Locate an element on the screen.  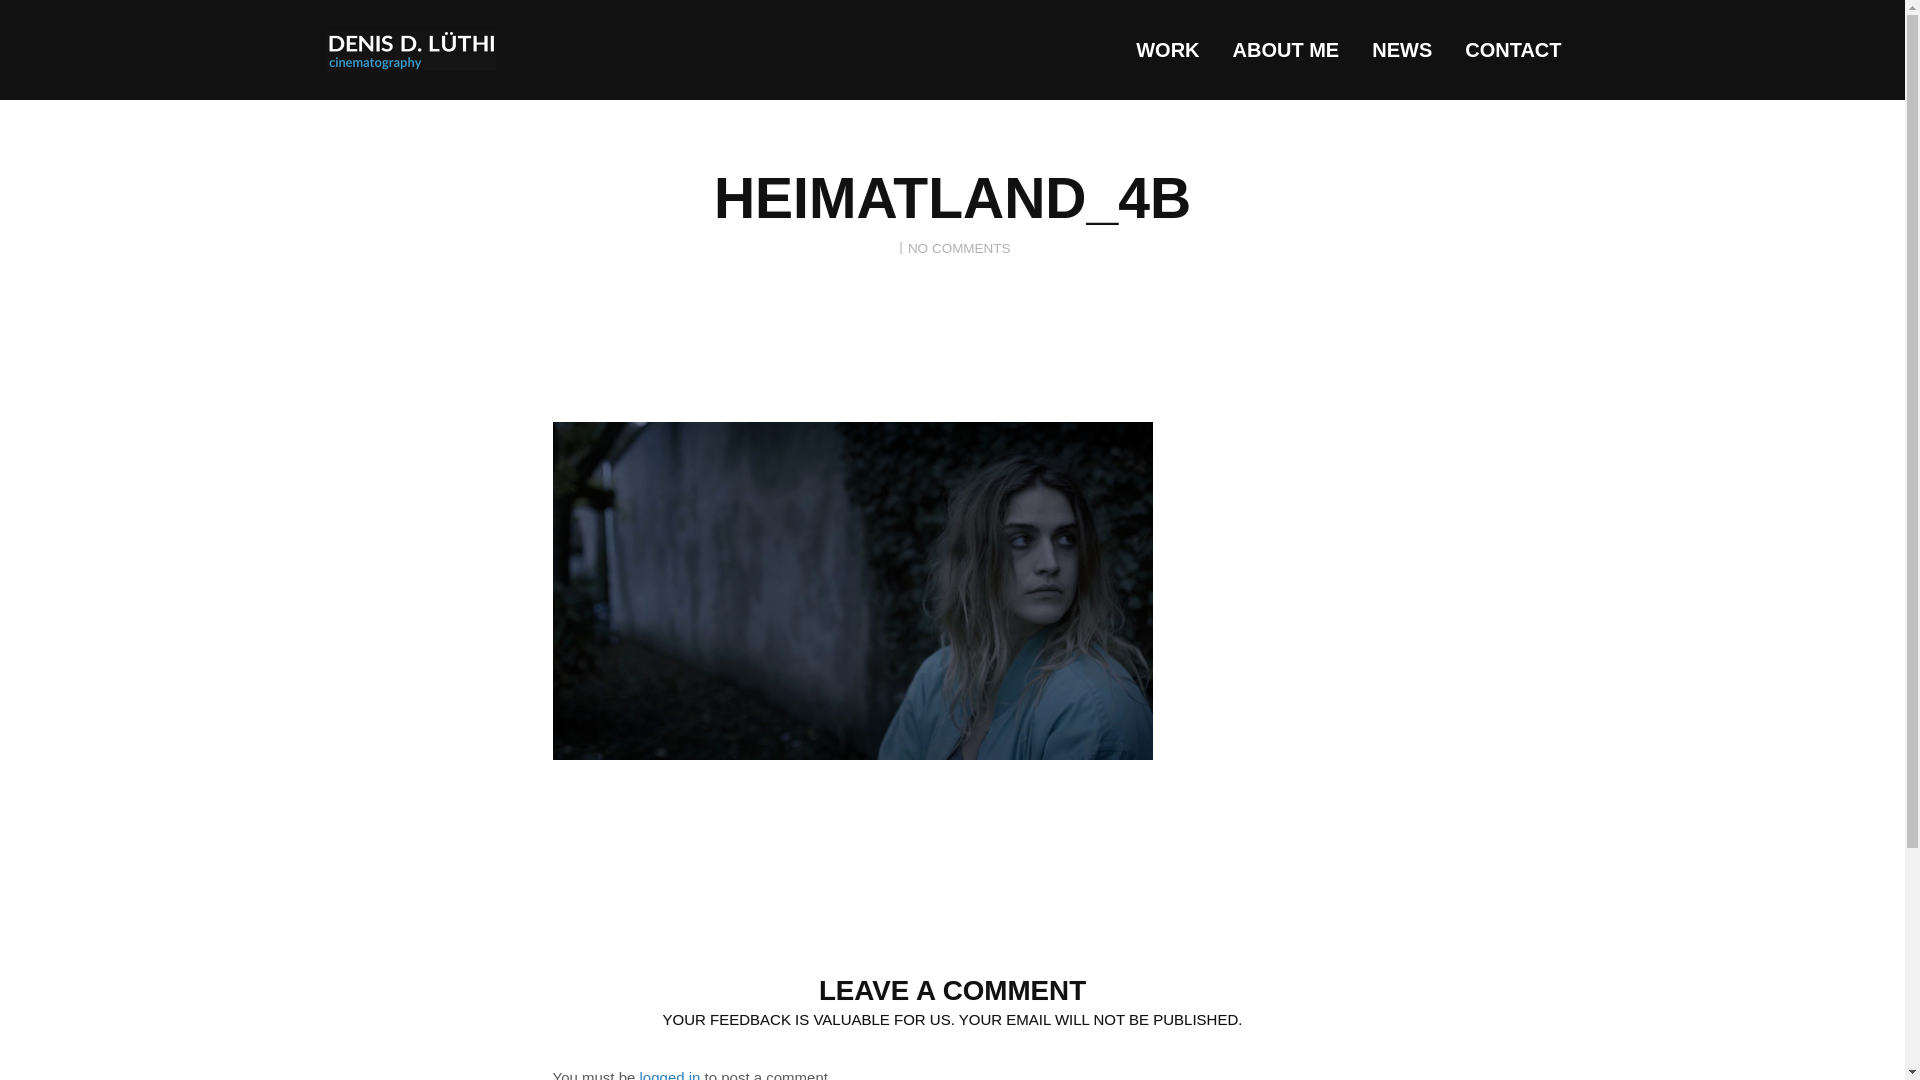
CONTACT is located at coordinates (1512, 50).